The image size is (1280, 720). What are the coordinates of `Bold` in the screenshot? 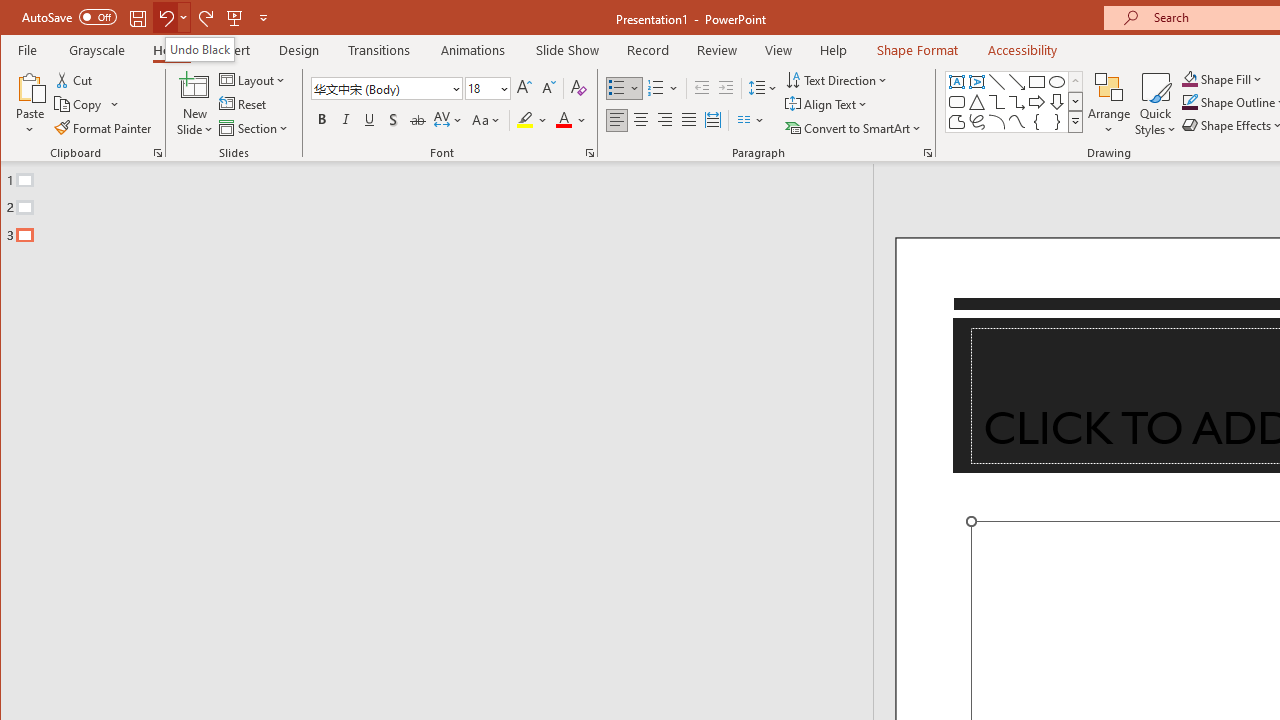 It's located at (322, 120).